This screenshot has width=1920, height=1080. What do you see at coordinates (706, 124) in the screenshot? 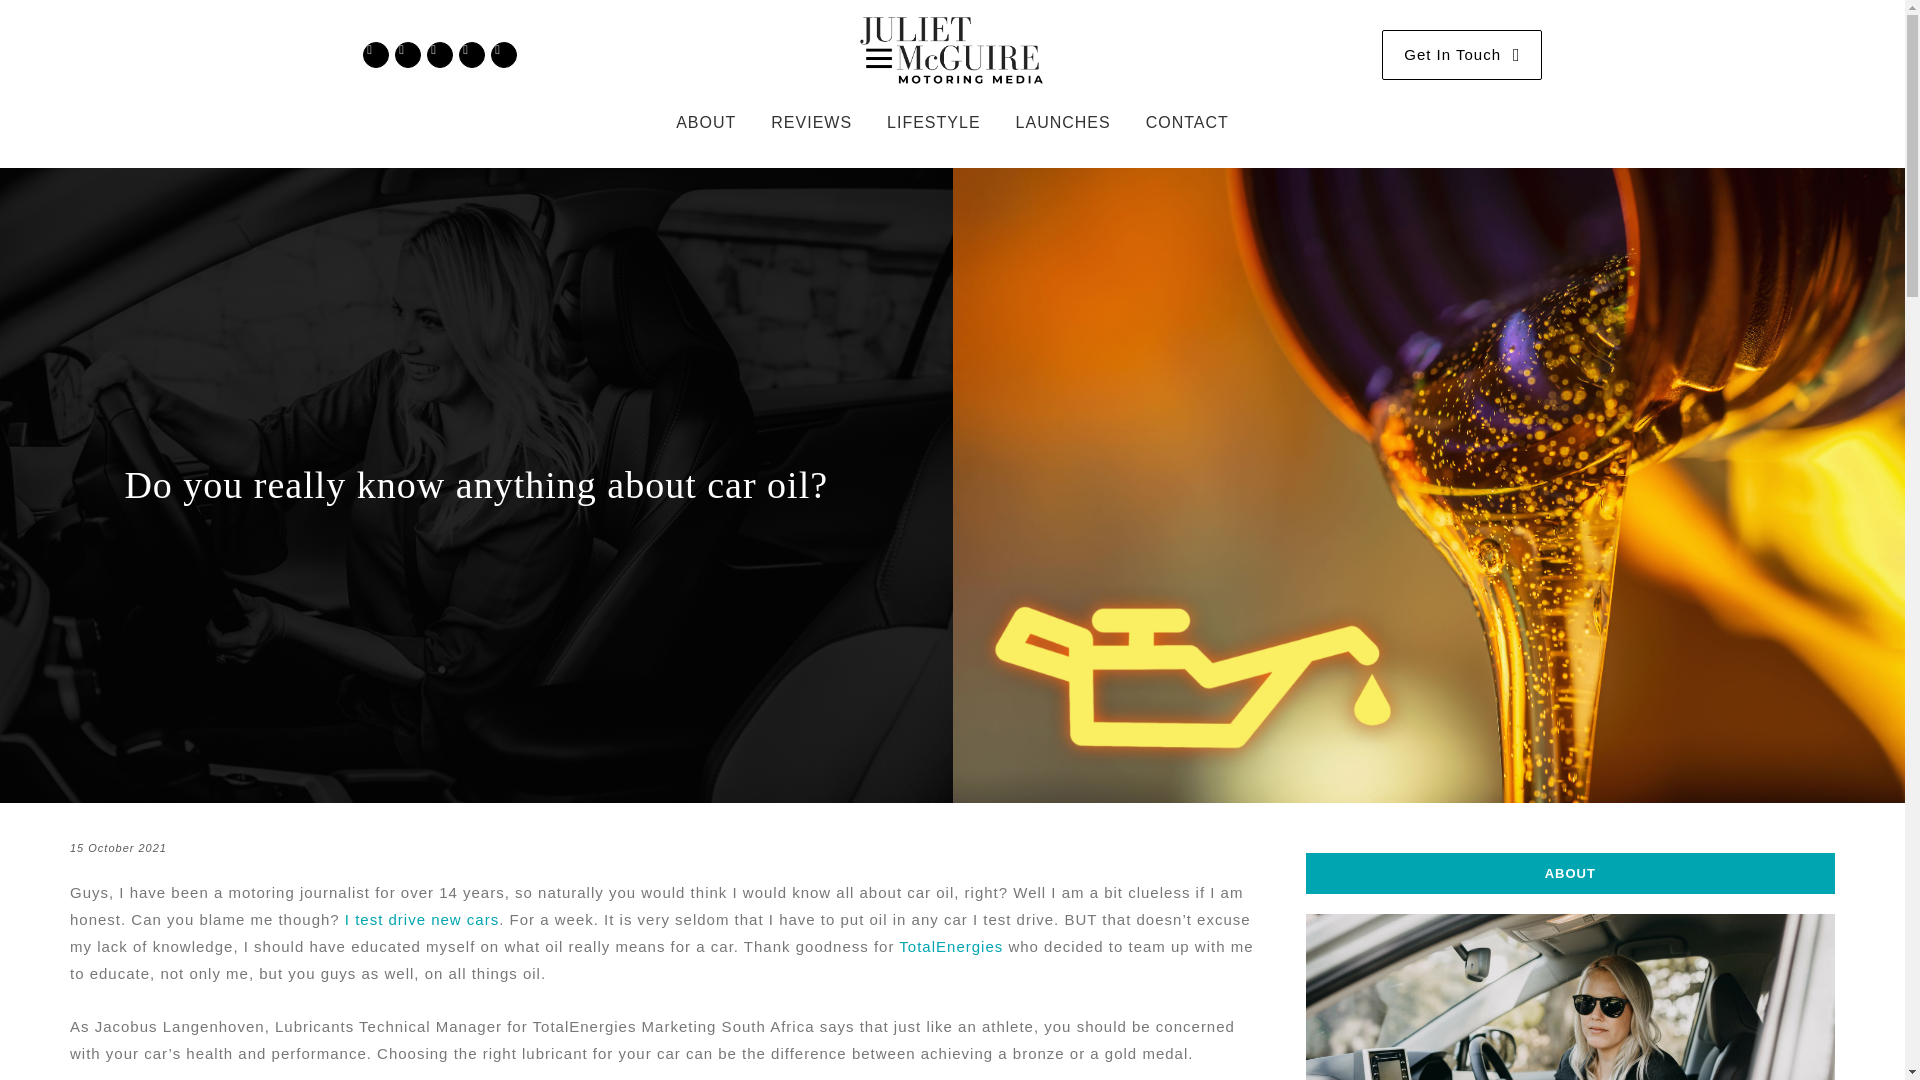
I see `ABOUT` at bounding box center [706, 124].